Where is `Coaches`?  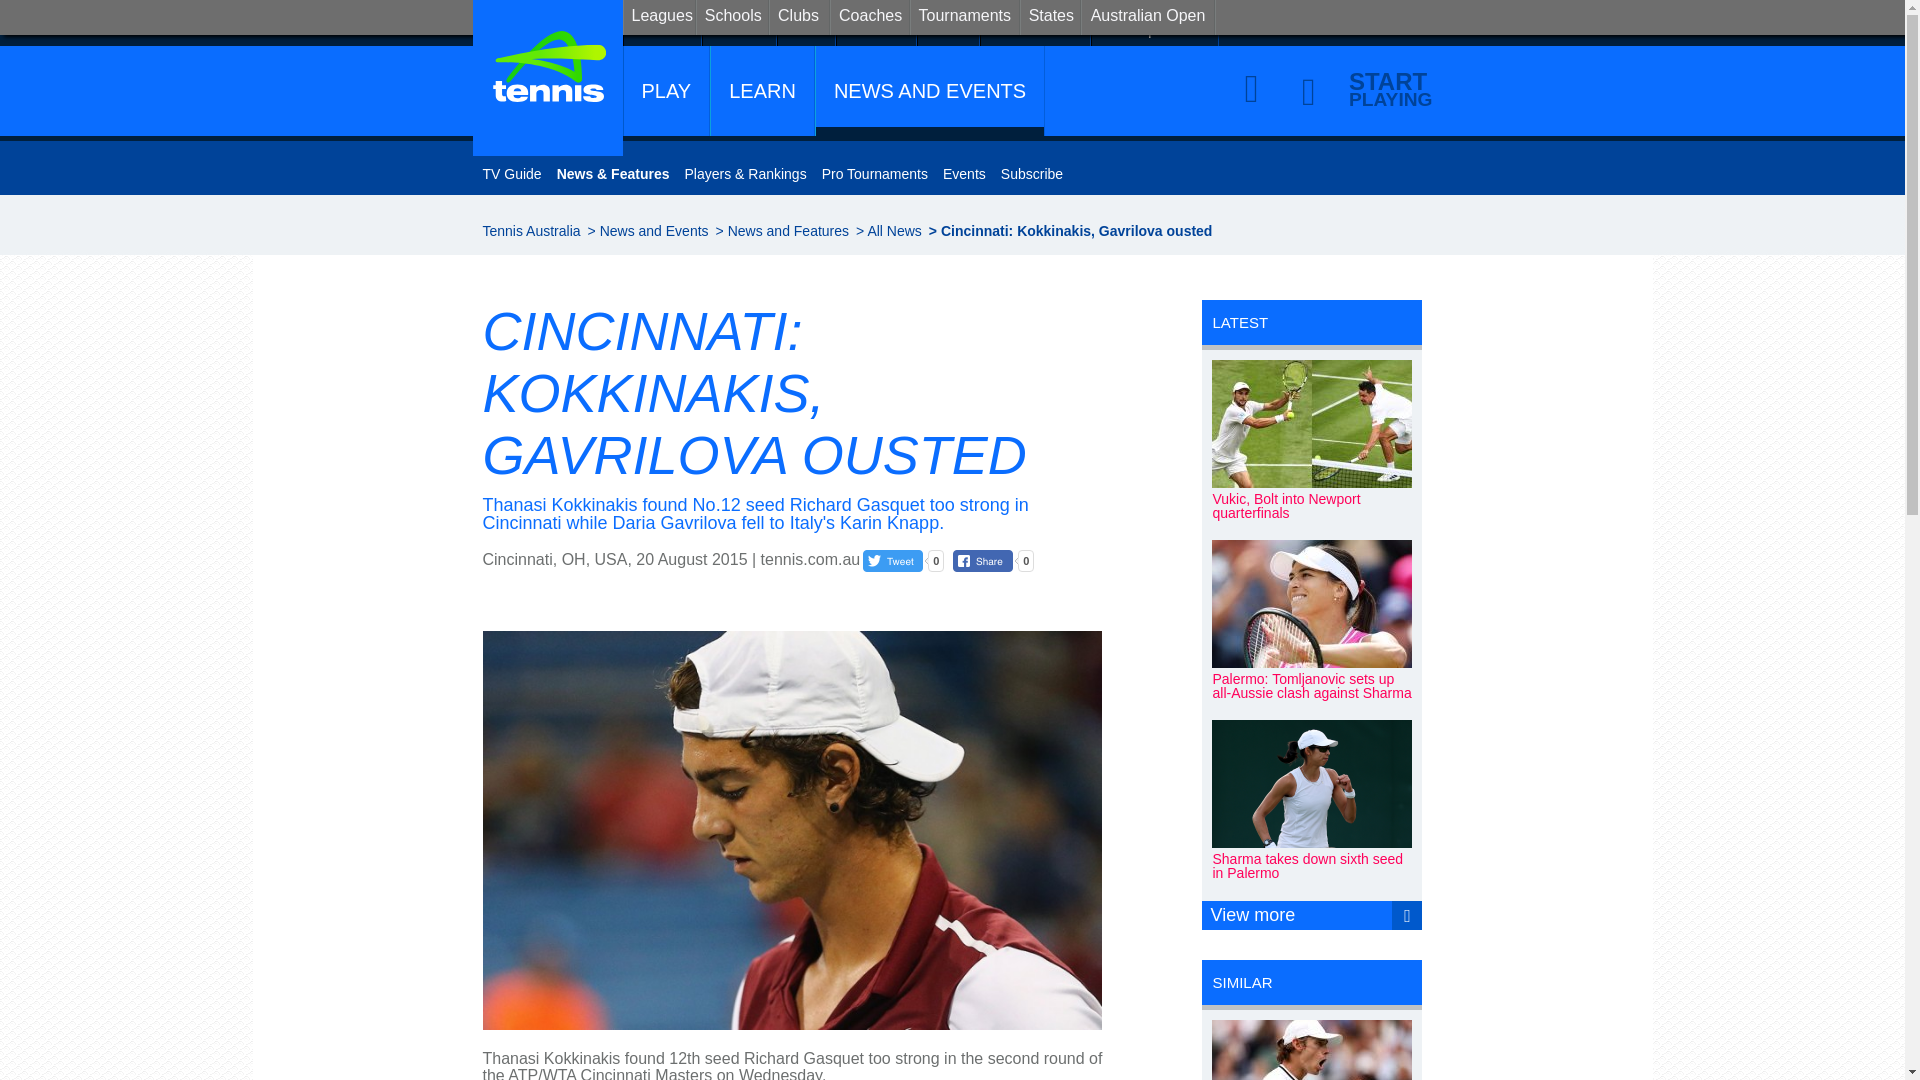
Coaches is located at coordinates (876, 22).